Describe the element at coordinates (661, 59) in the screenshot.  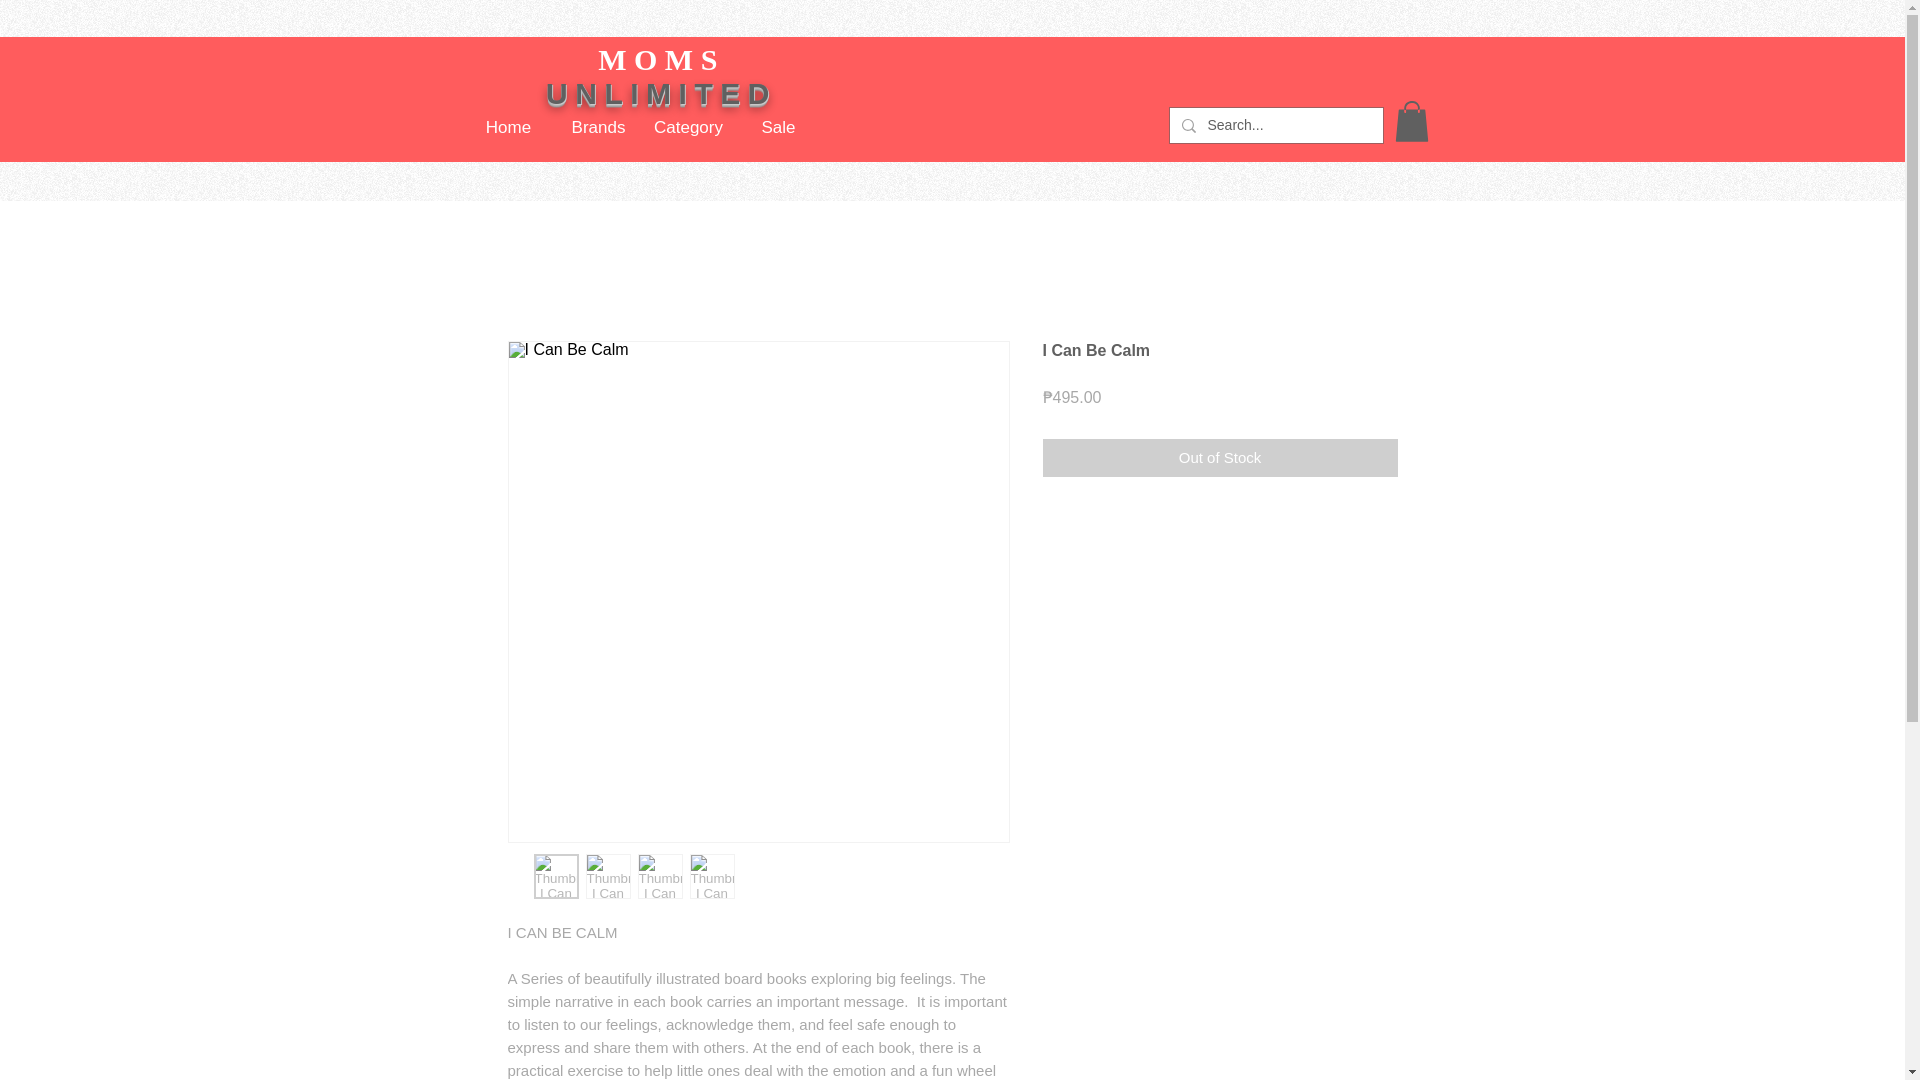
I see `MOMS` at that location.